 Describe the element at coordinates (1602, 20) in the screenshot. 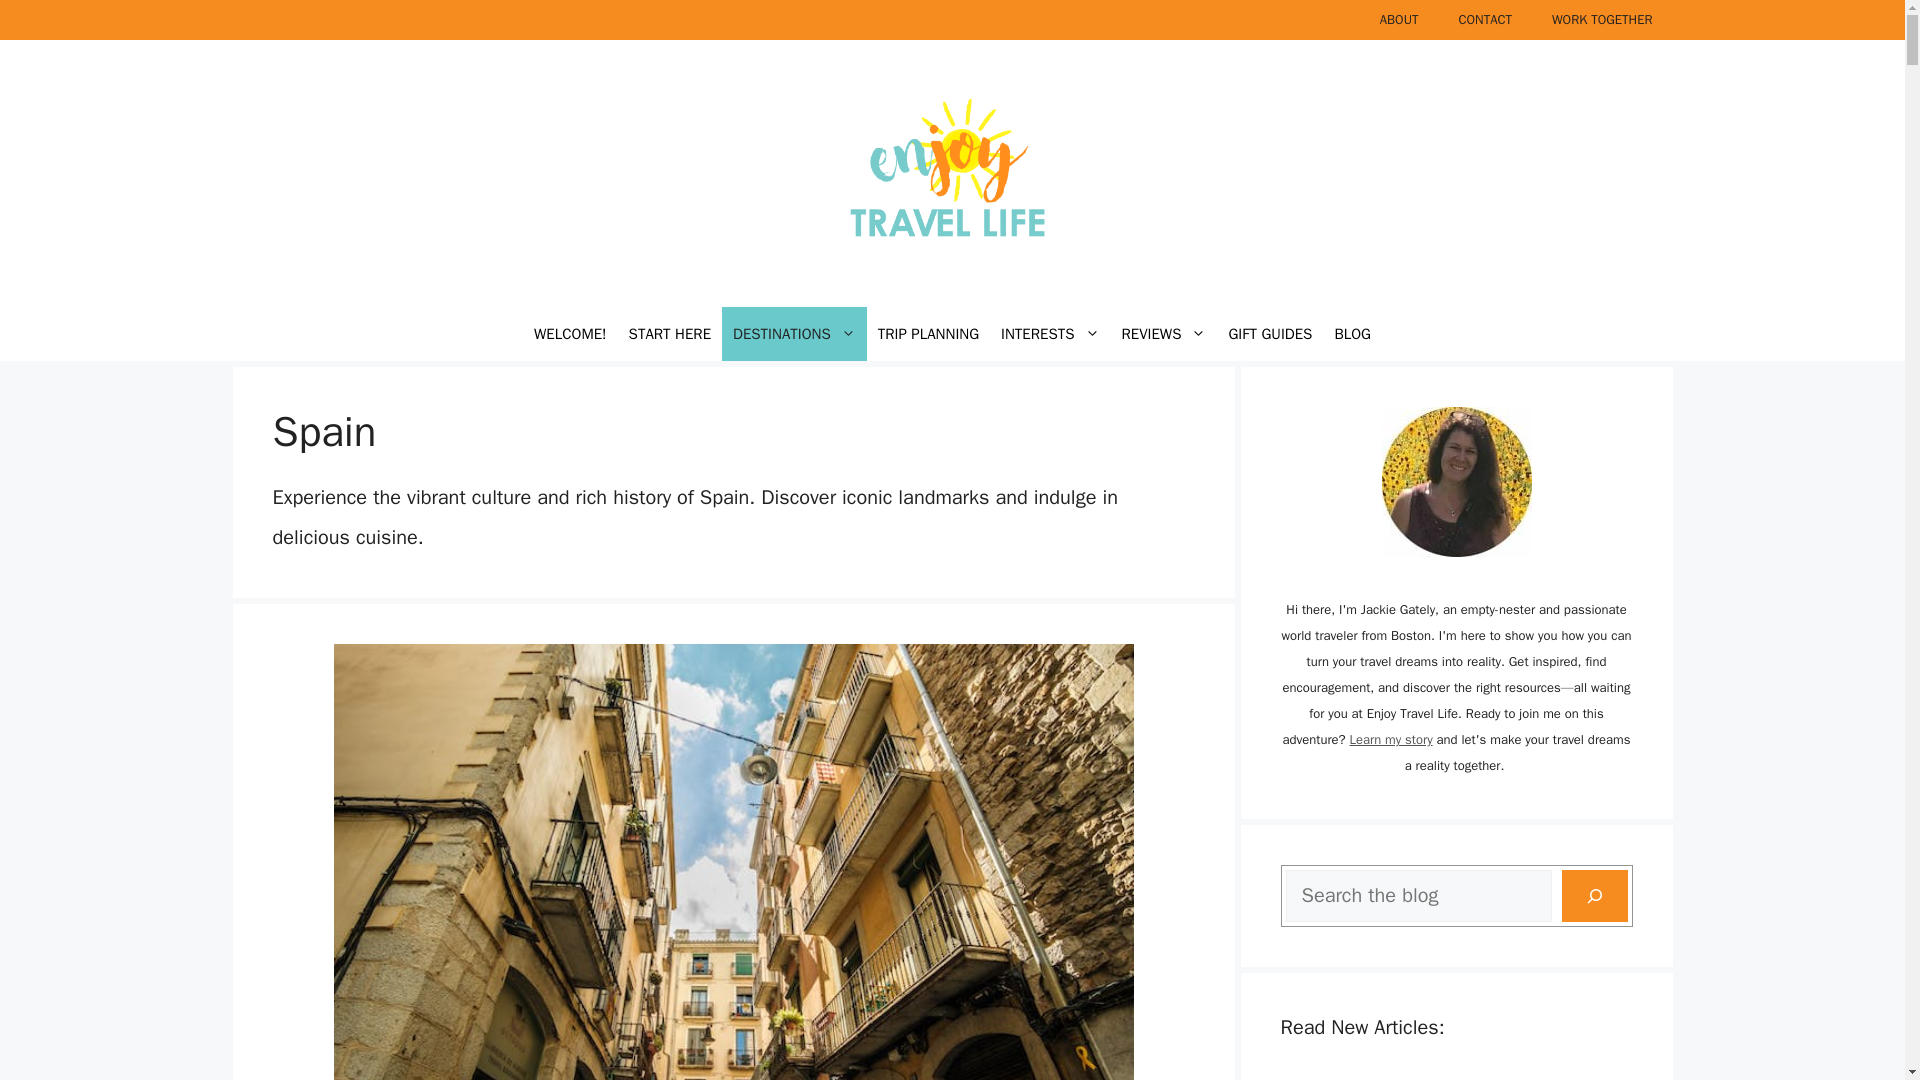

I see `WORK TOGETHER` at that location.